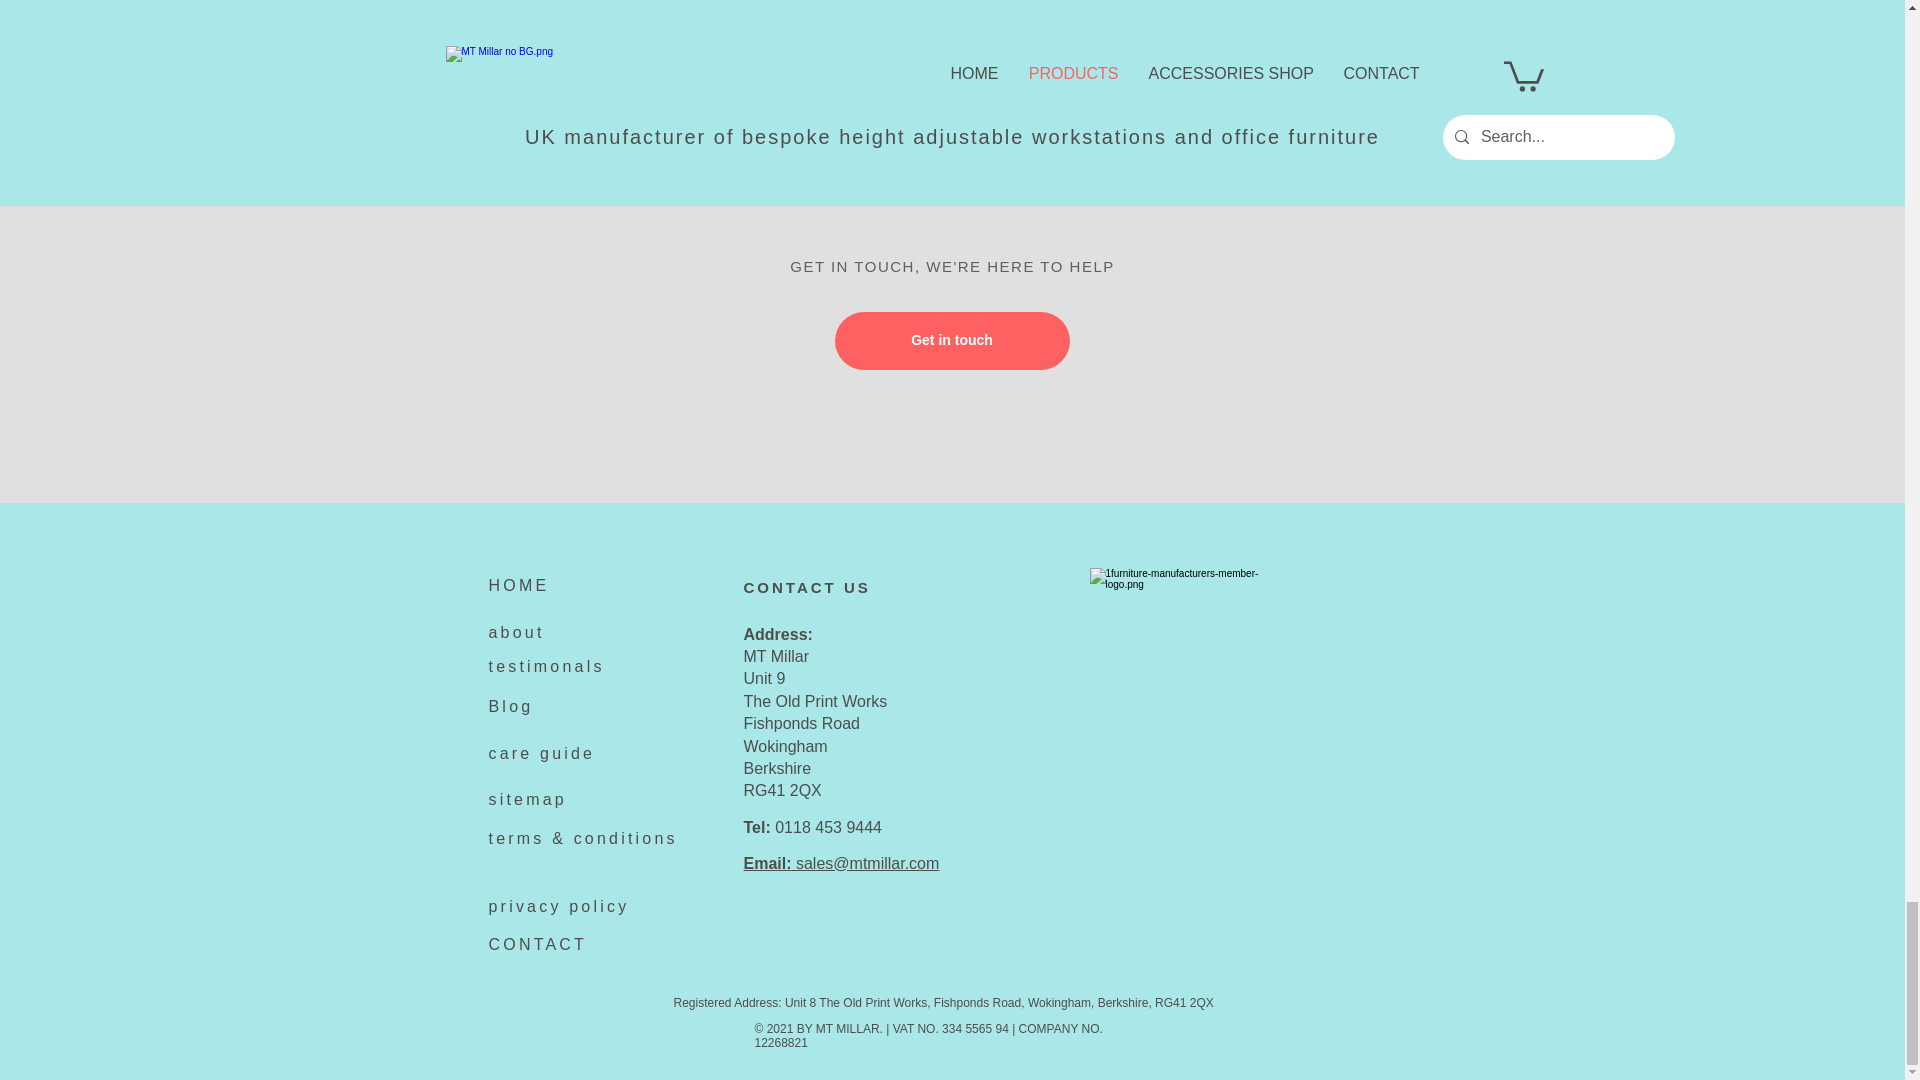 The image size is (1920, 1080). I want to click on Blog, so click(510, 706).